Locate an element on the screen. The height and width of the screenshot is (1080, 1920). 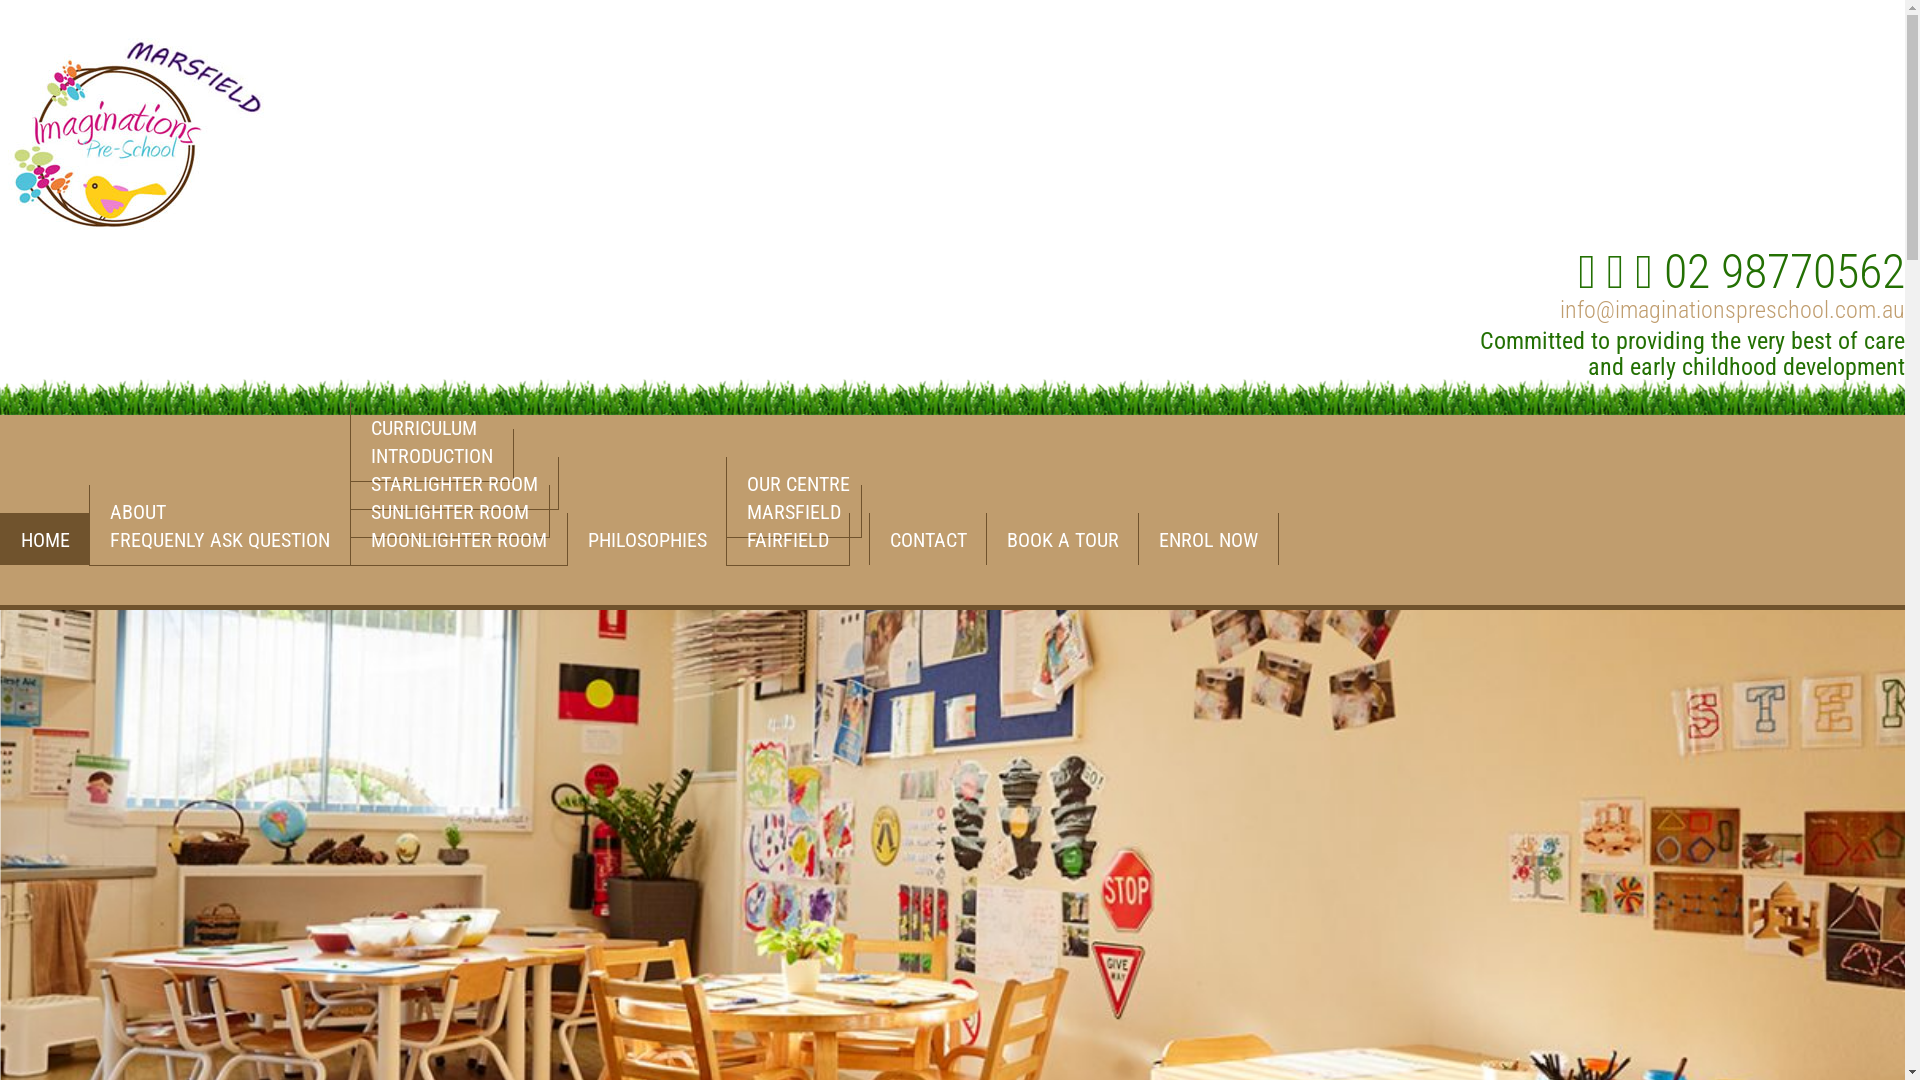
MOONLIGHTER ROOM is located at coordinates (459, 540).